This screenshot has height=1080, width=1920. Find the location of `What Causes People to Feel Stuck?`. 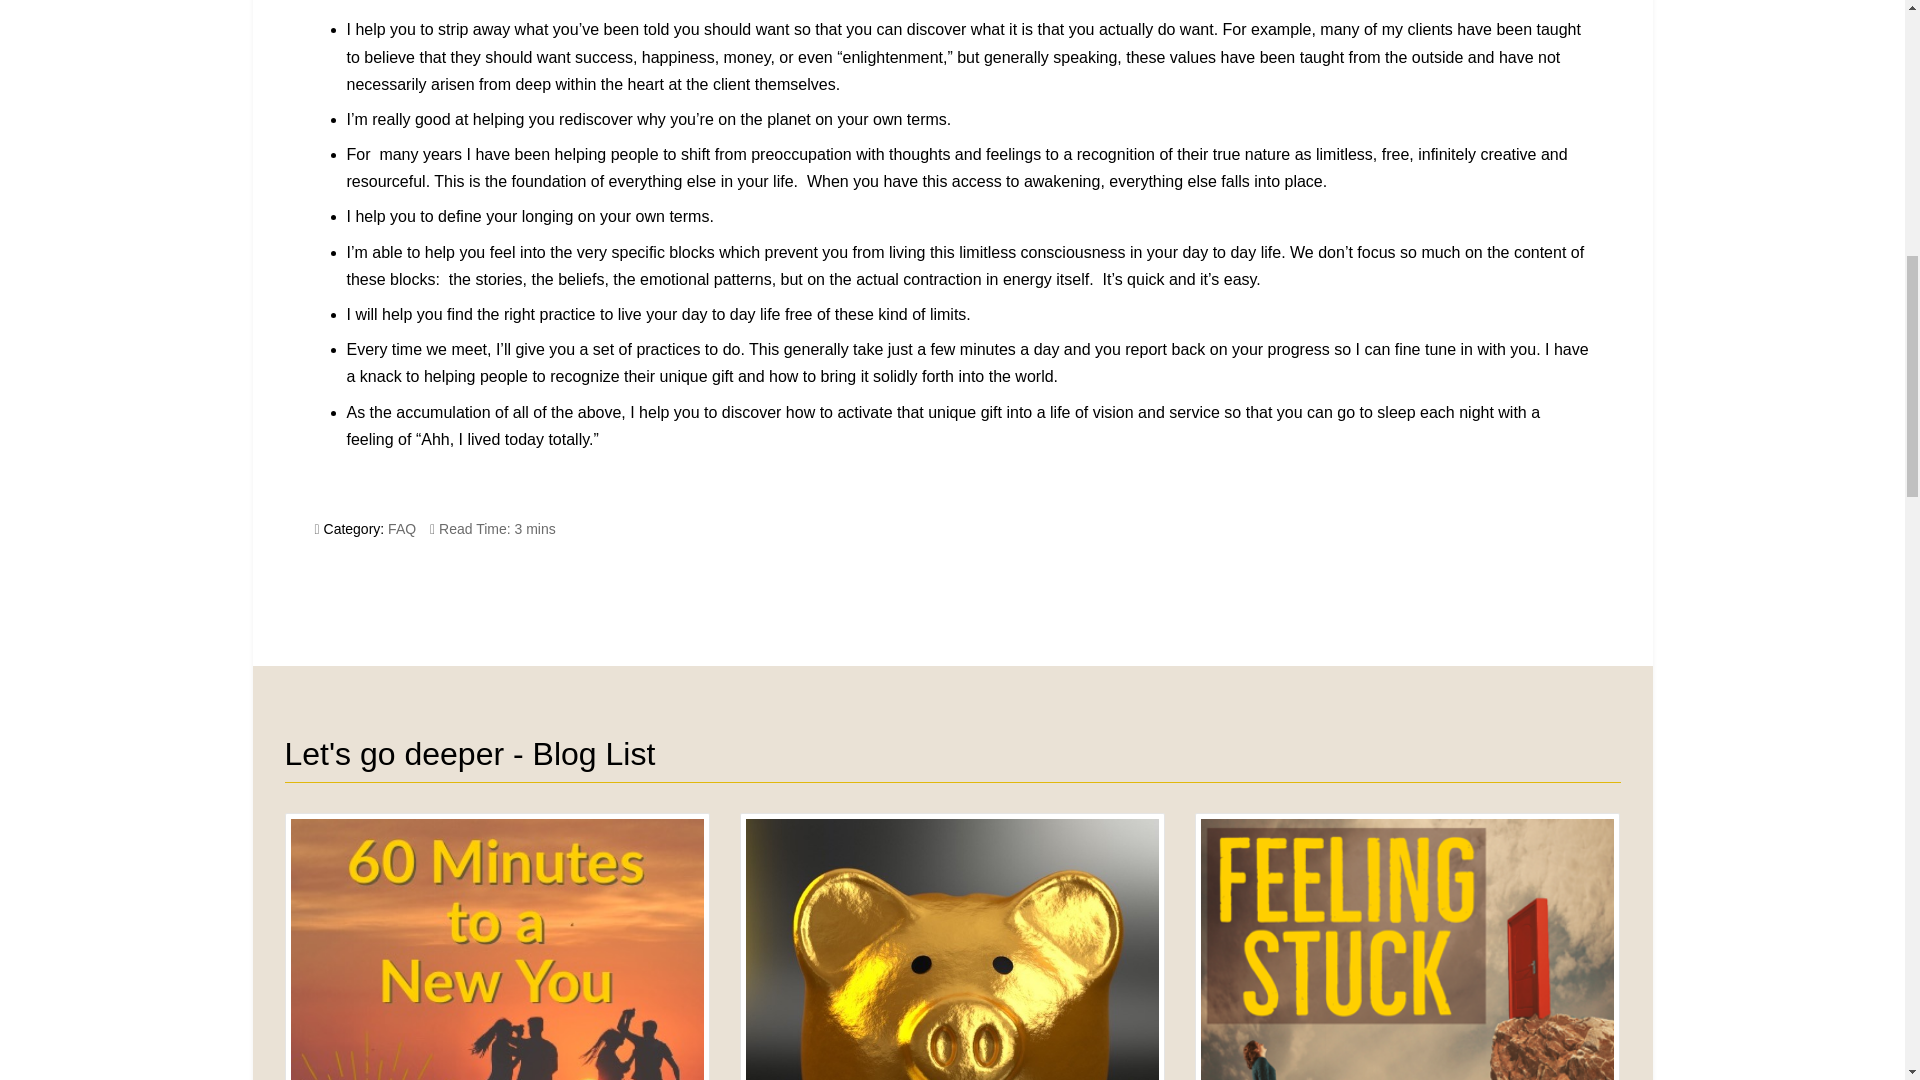

What Causes People to Feel Stuck? is located at coordinates (1556, 579).